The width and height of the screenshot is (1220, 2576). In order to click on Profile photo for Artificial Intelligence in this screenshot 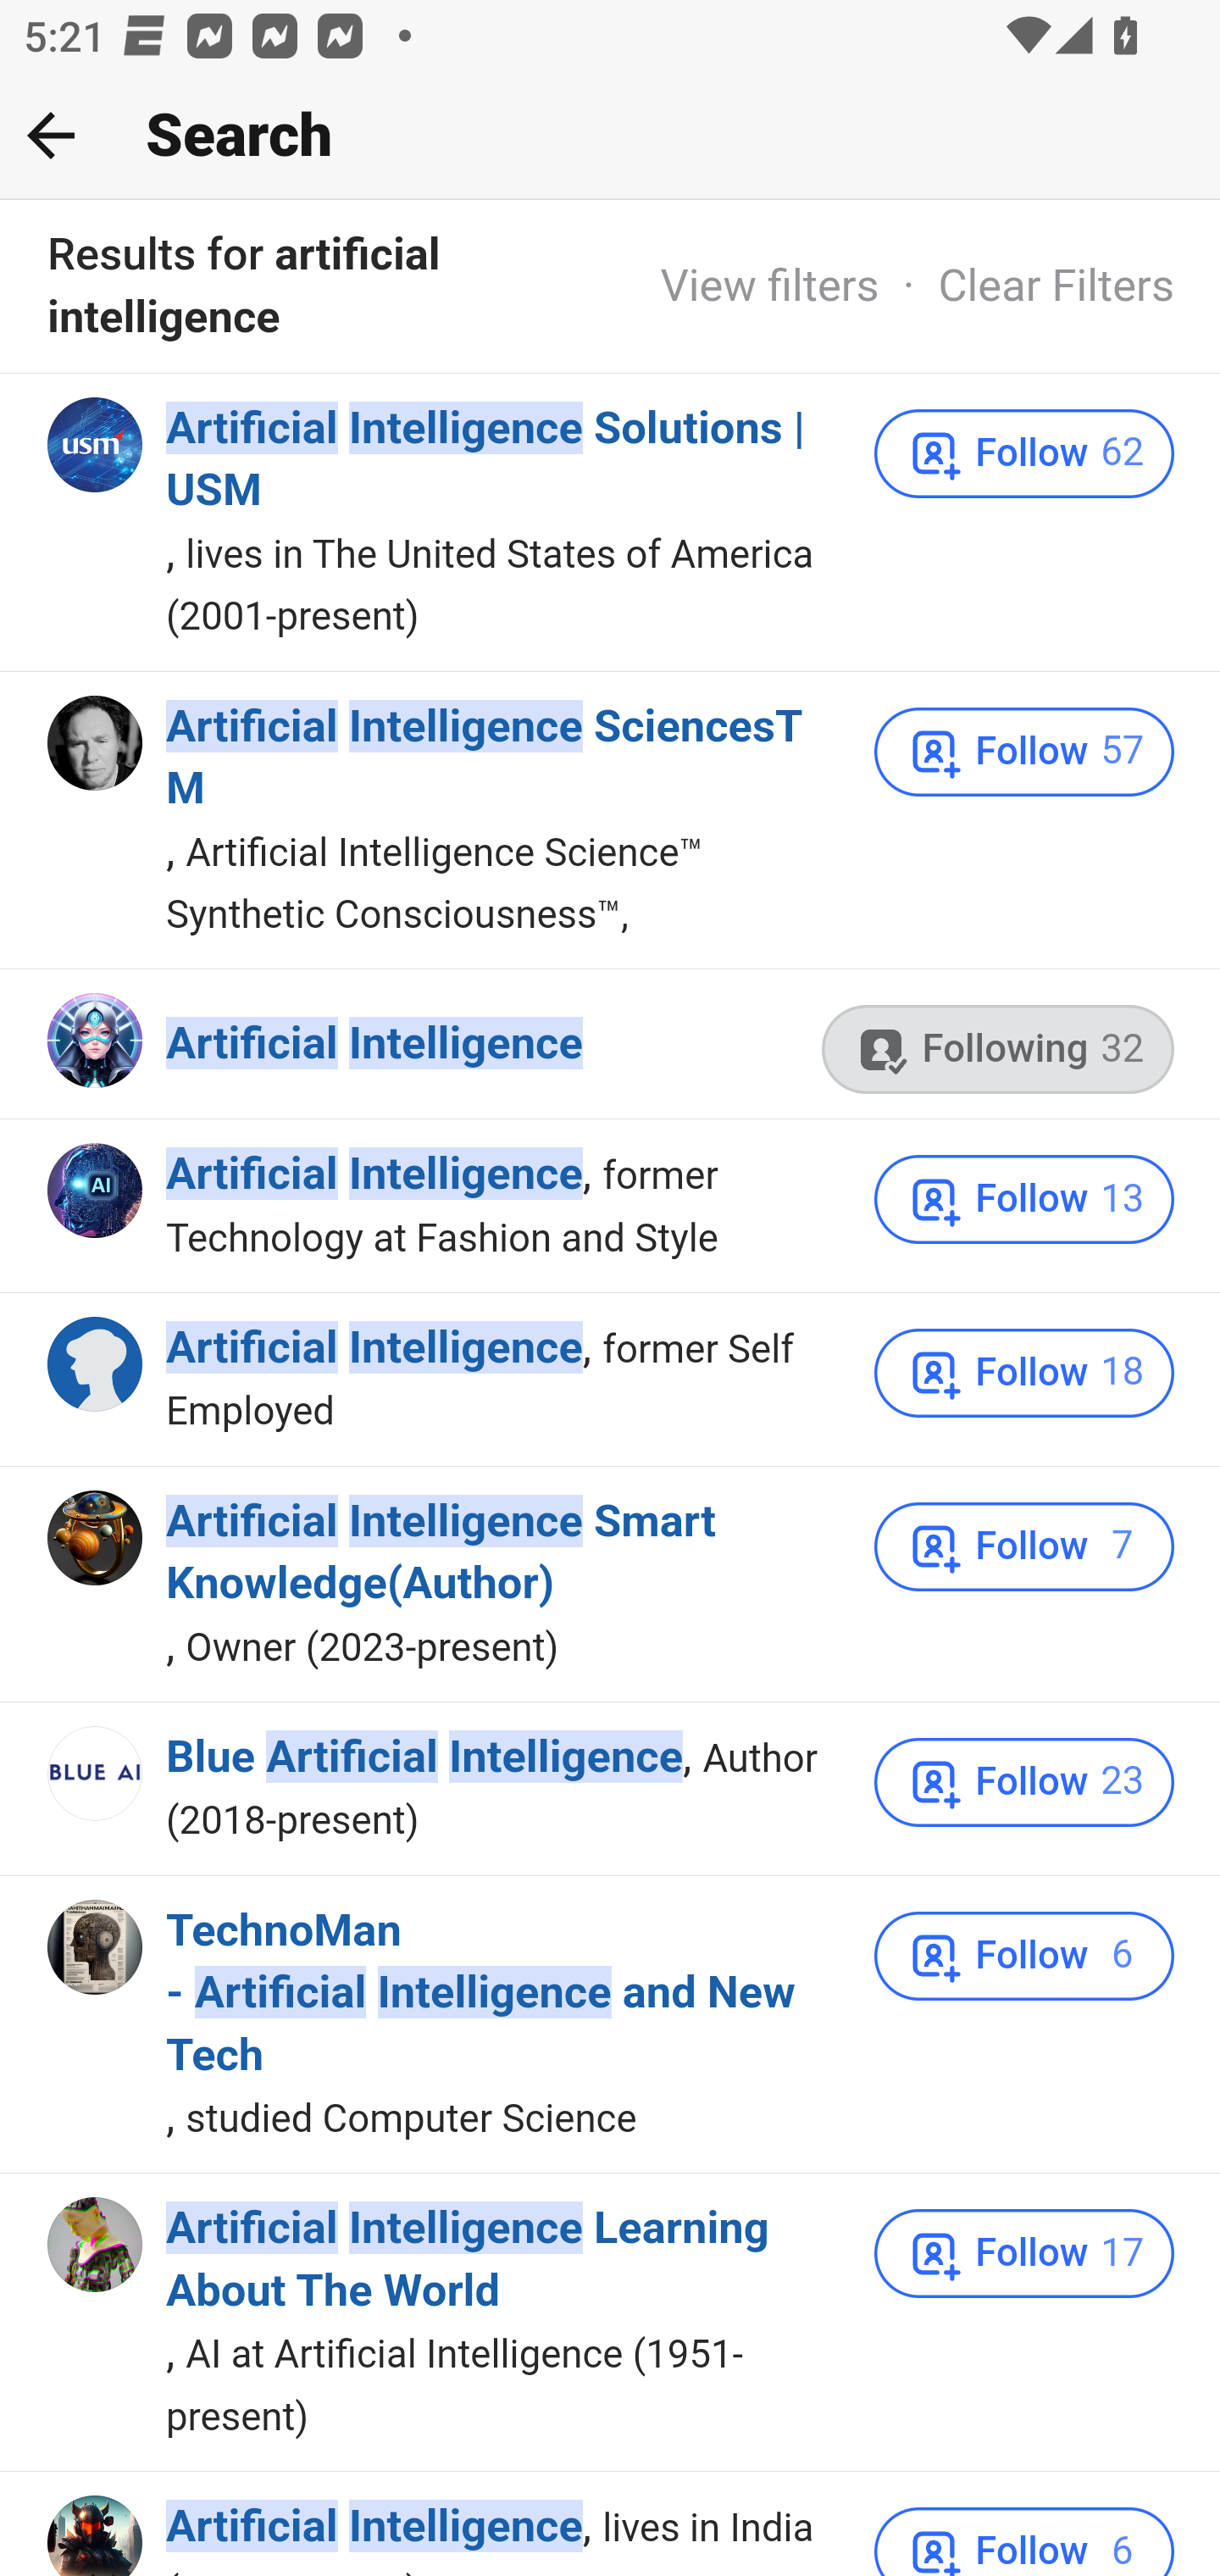, I will do `click(97, 1192)`.